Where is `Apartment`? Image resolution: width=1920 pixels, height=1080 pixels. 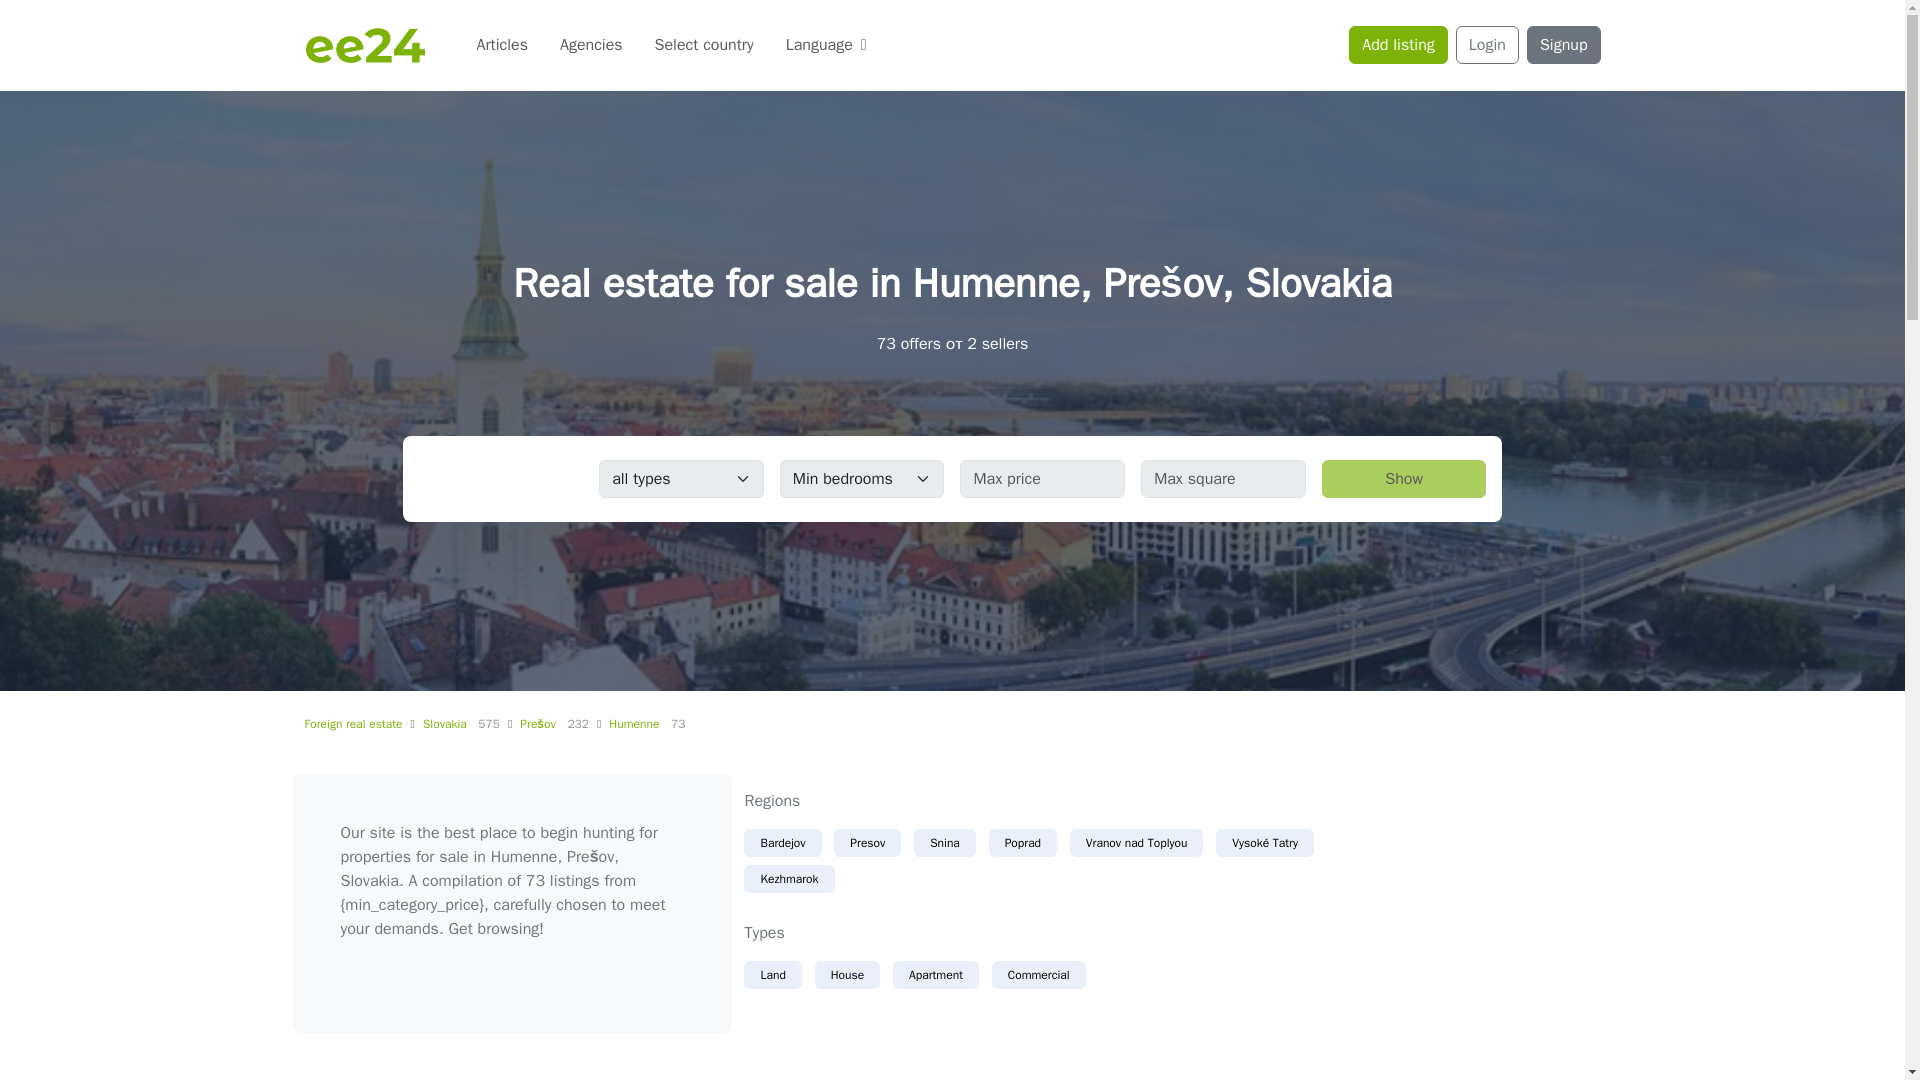
Apartment is located at coordinates (936, 975).